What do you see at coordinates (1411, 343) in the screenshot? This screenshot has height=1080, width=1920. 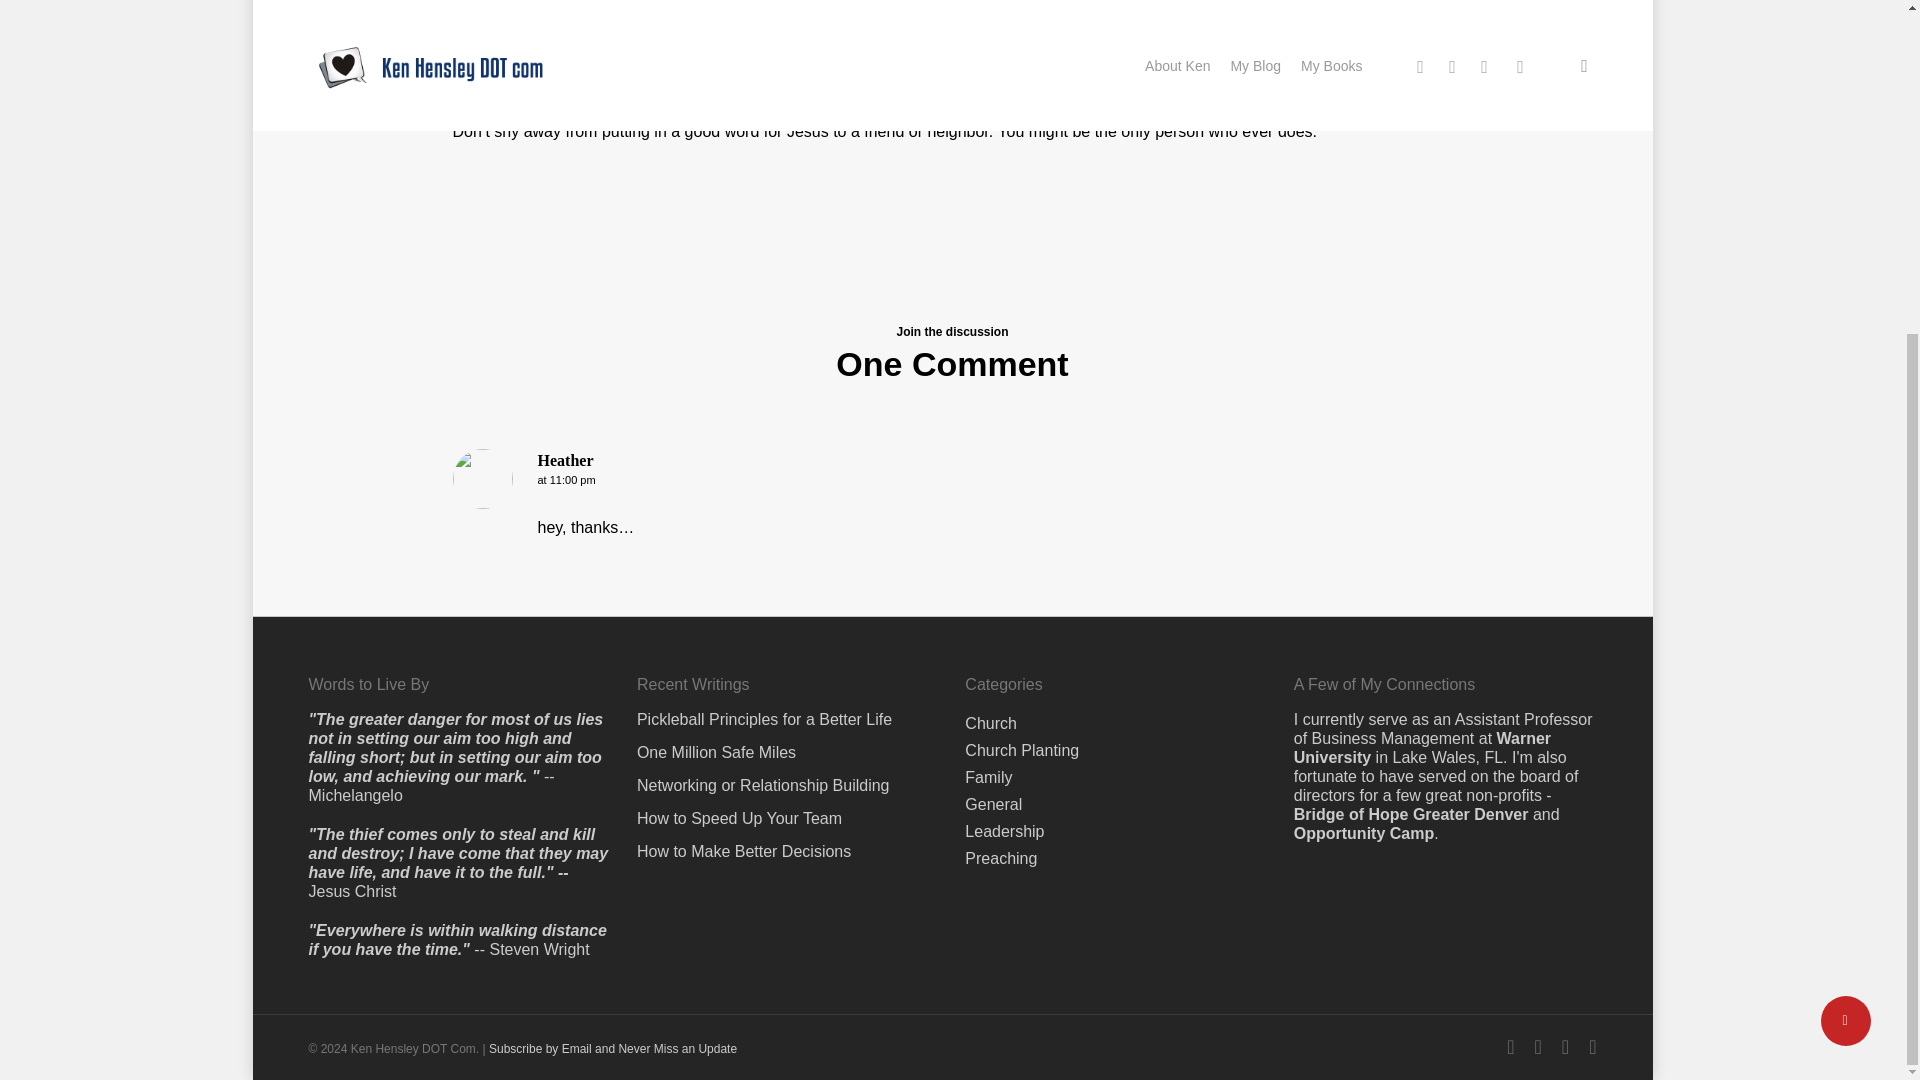 I see `Bridge of Hope Greater Denver` at bounding box center [1411, 343].